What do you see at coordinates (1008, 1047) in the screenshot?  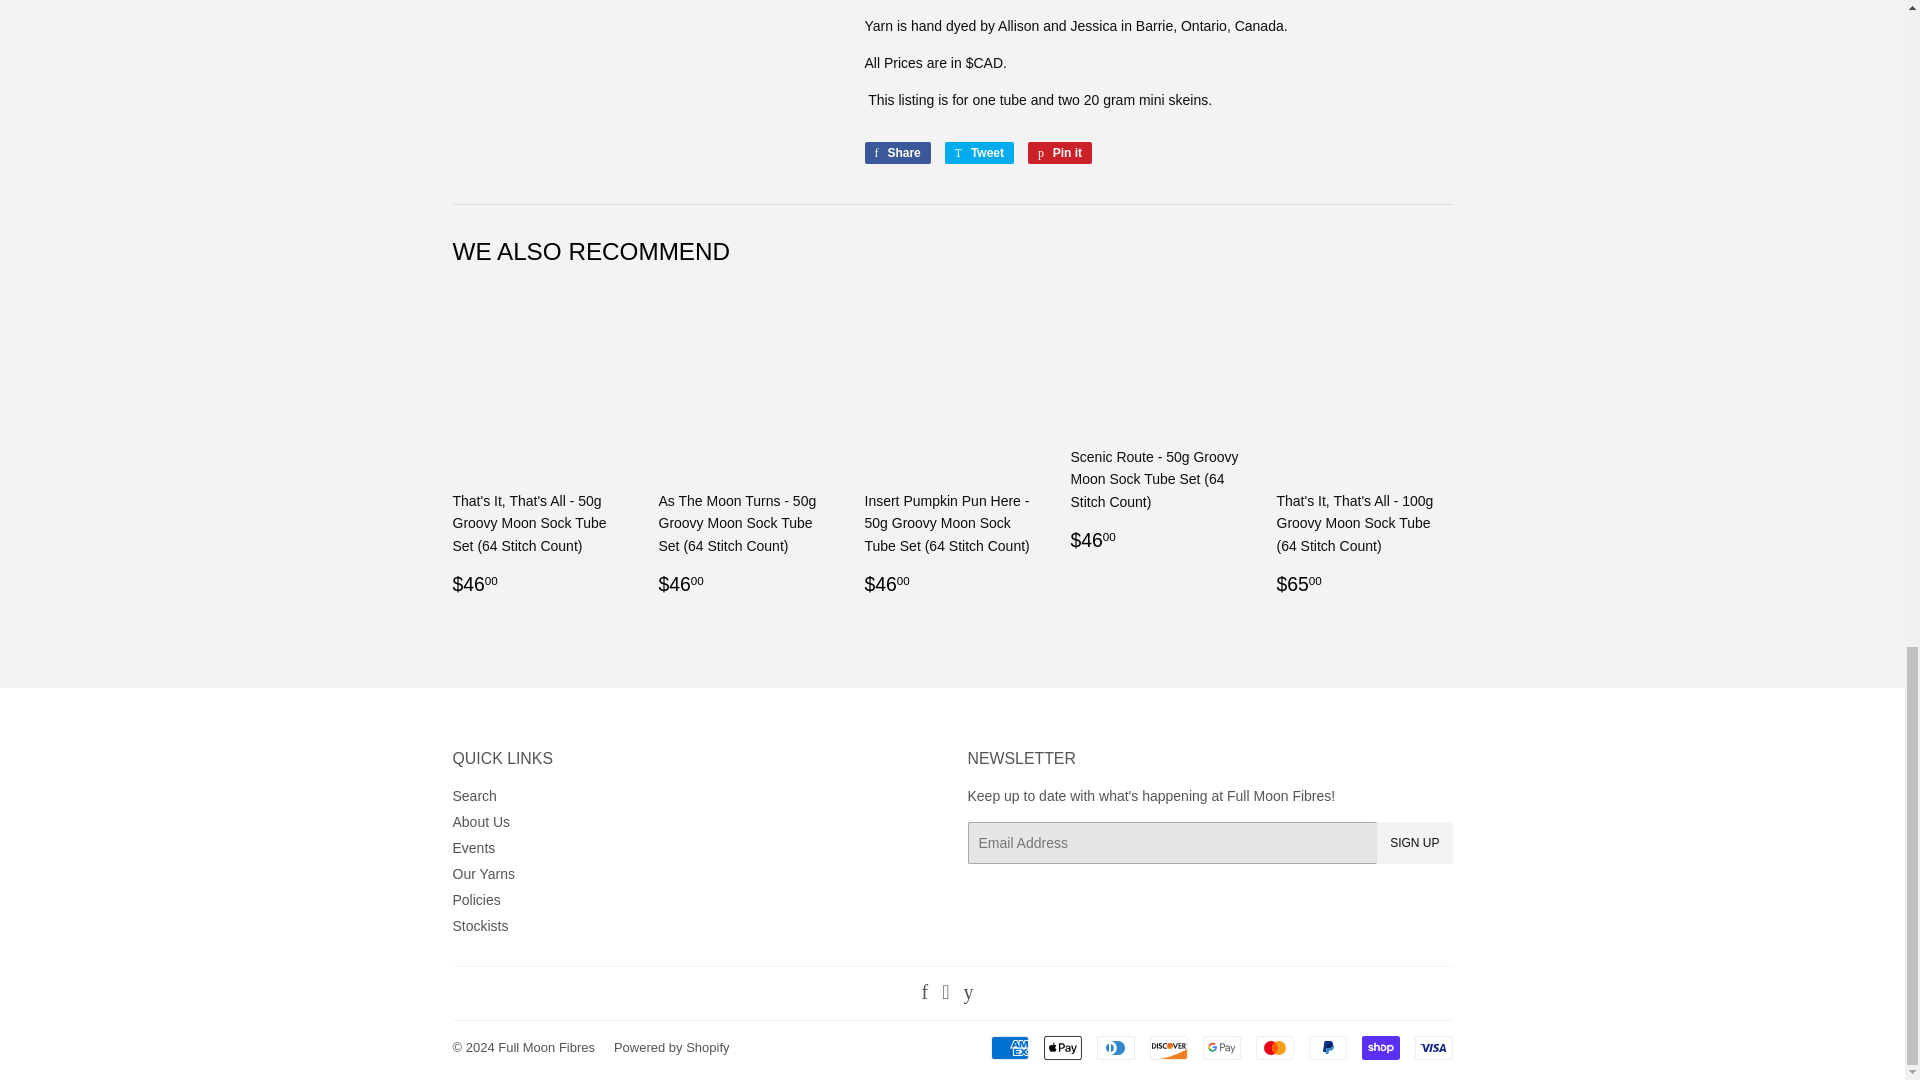 I see `American Express` at bounding box center [1008, 1047].